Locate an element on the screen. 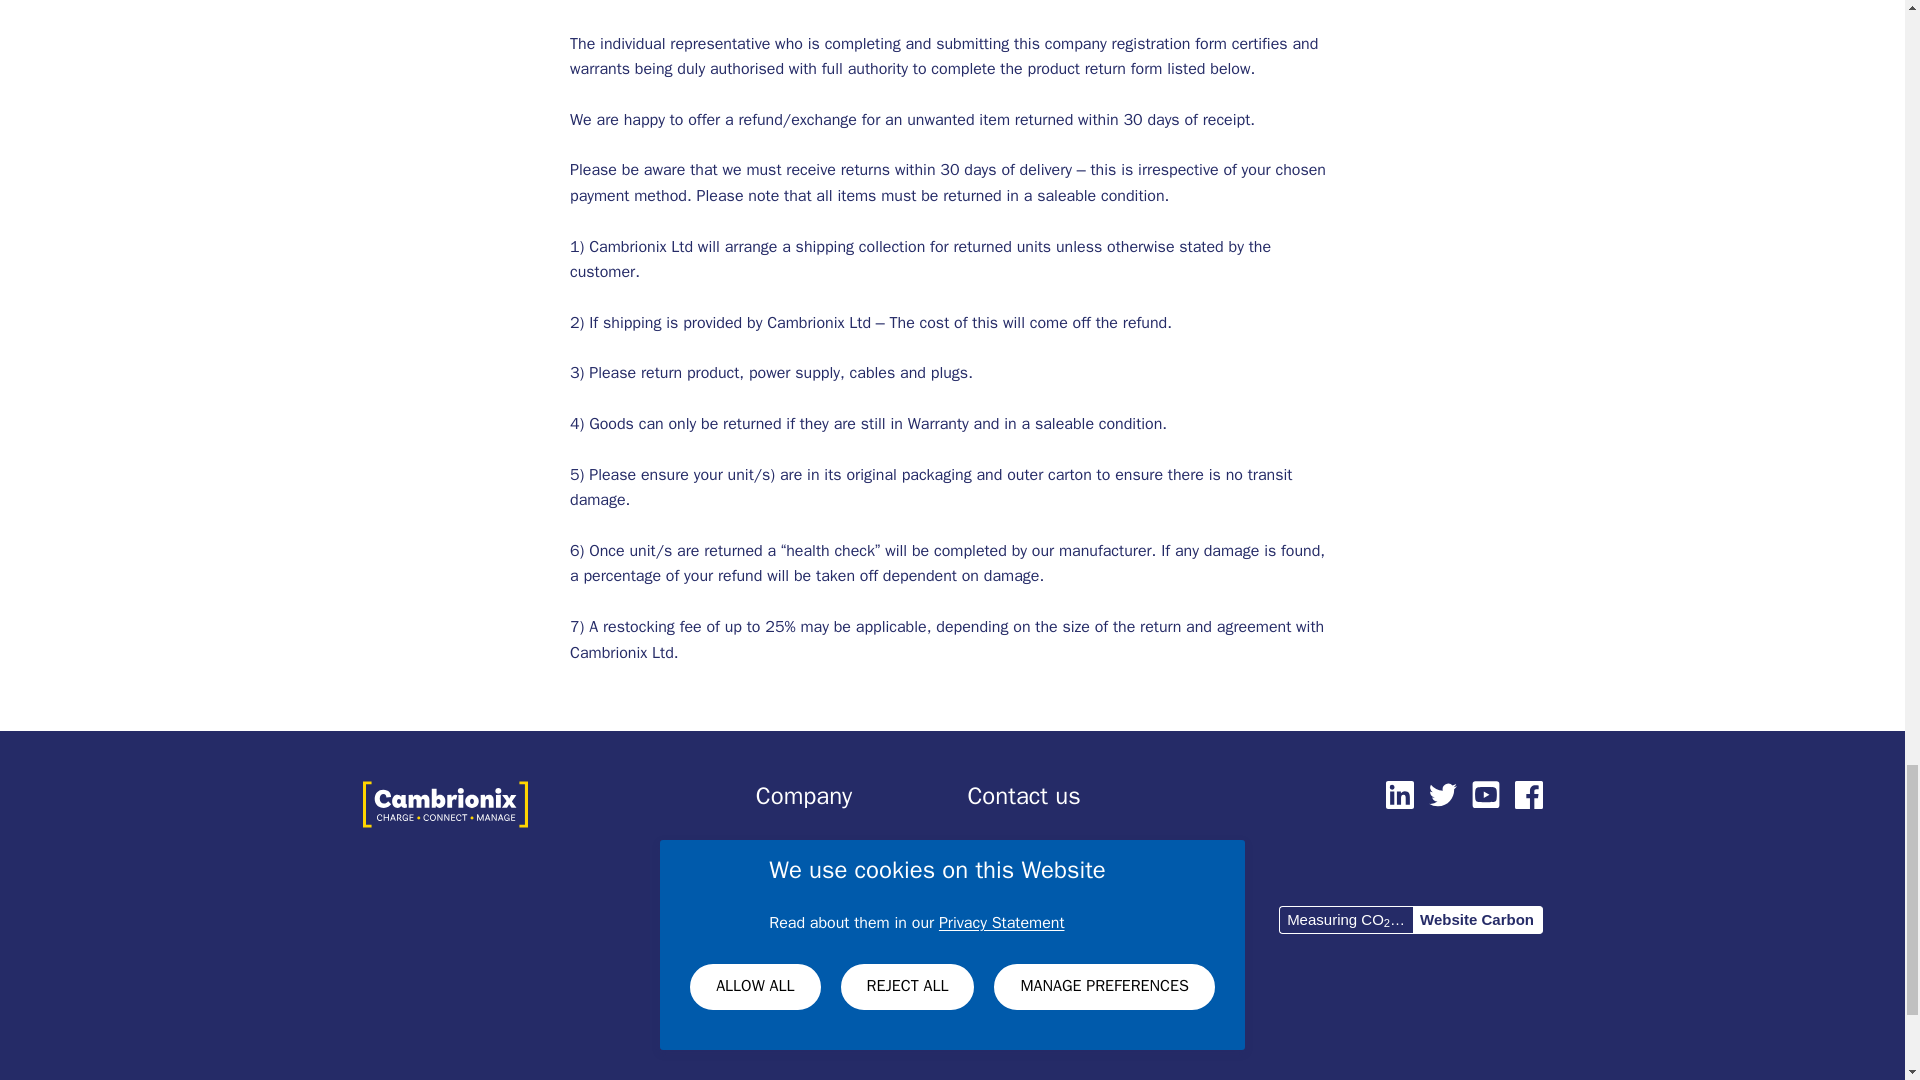  Visit our Facebook page is located at coordinates (1528, 794).